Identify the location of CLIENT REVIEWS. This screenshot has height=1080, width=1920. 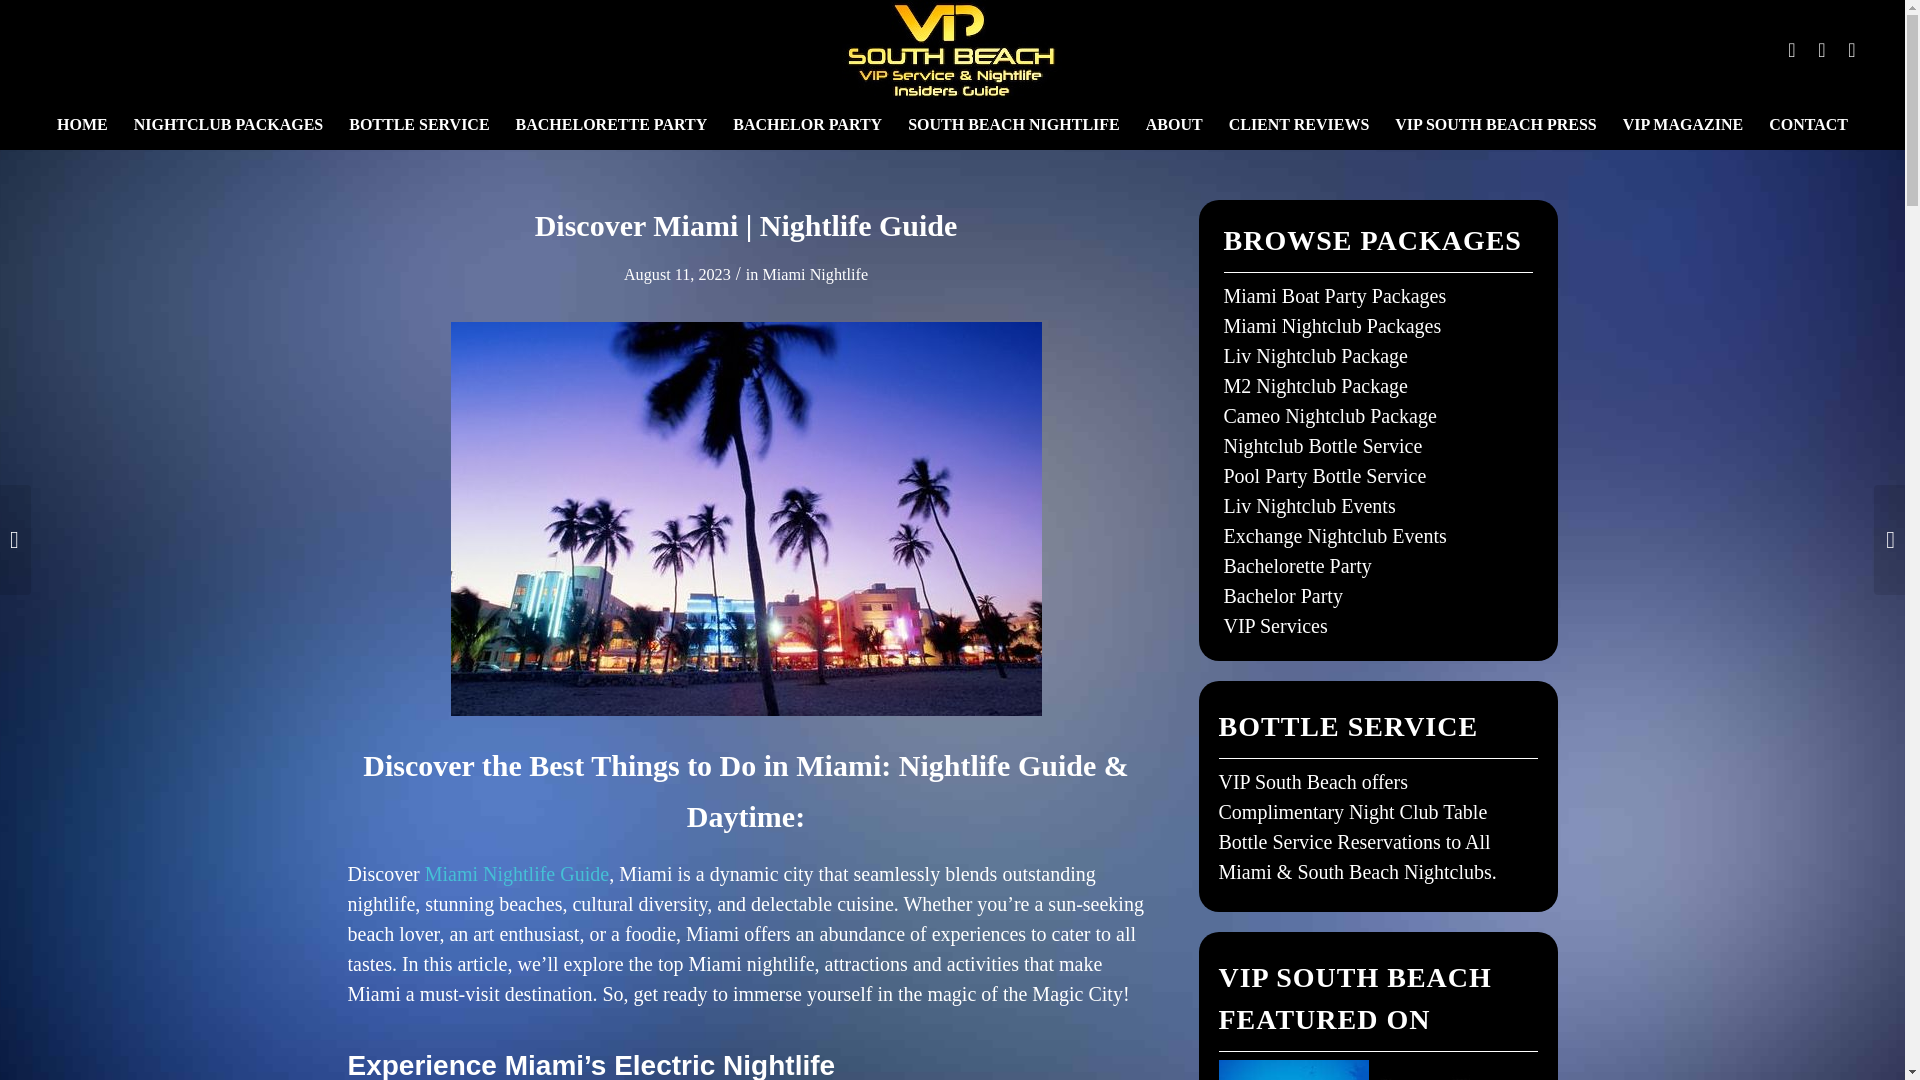
(1298, 125).